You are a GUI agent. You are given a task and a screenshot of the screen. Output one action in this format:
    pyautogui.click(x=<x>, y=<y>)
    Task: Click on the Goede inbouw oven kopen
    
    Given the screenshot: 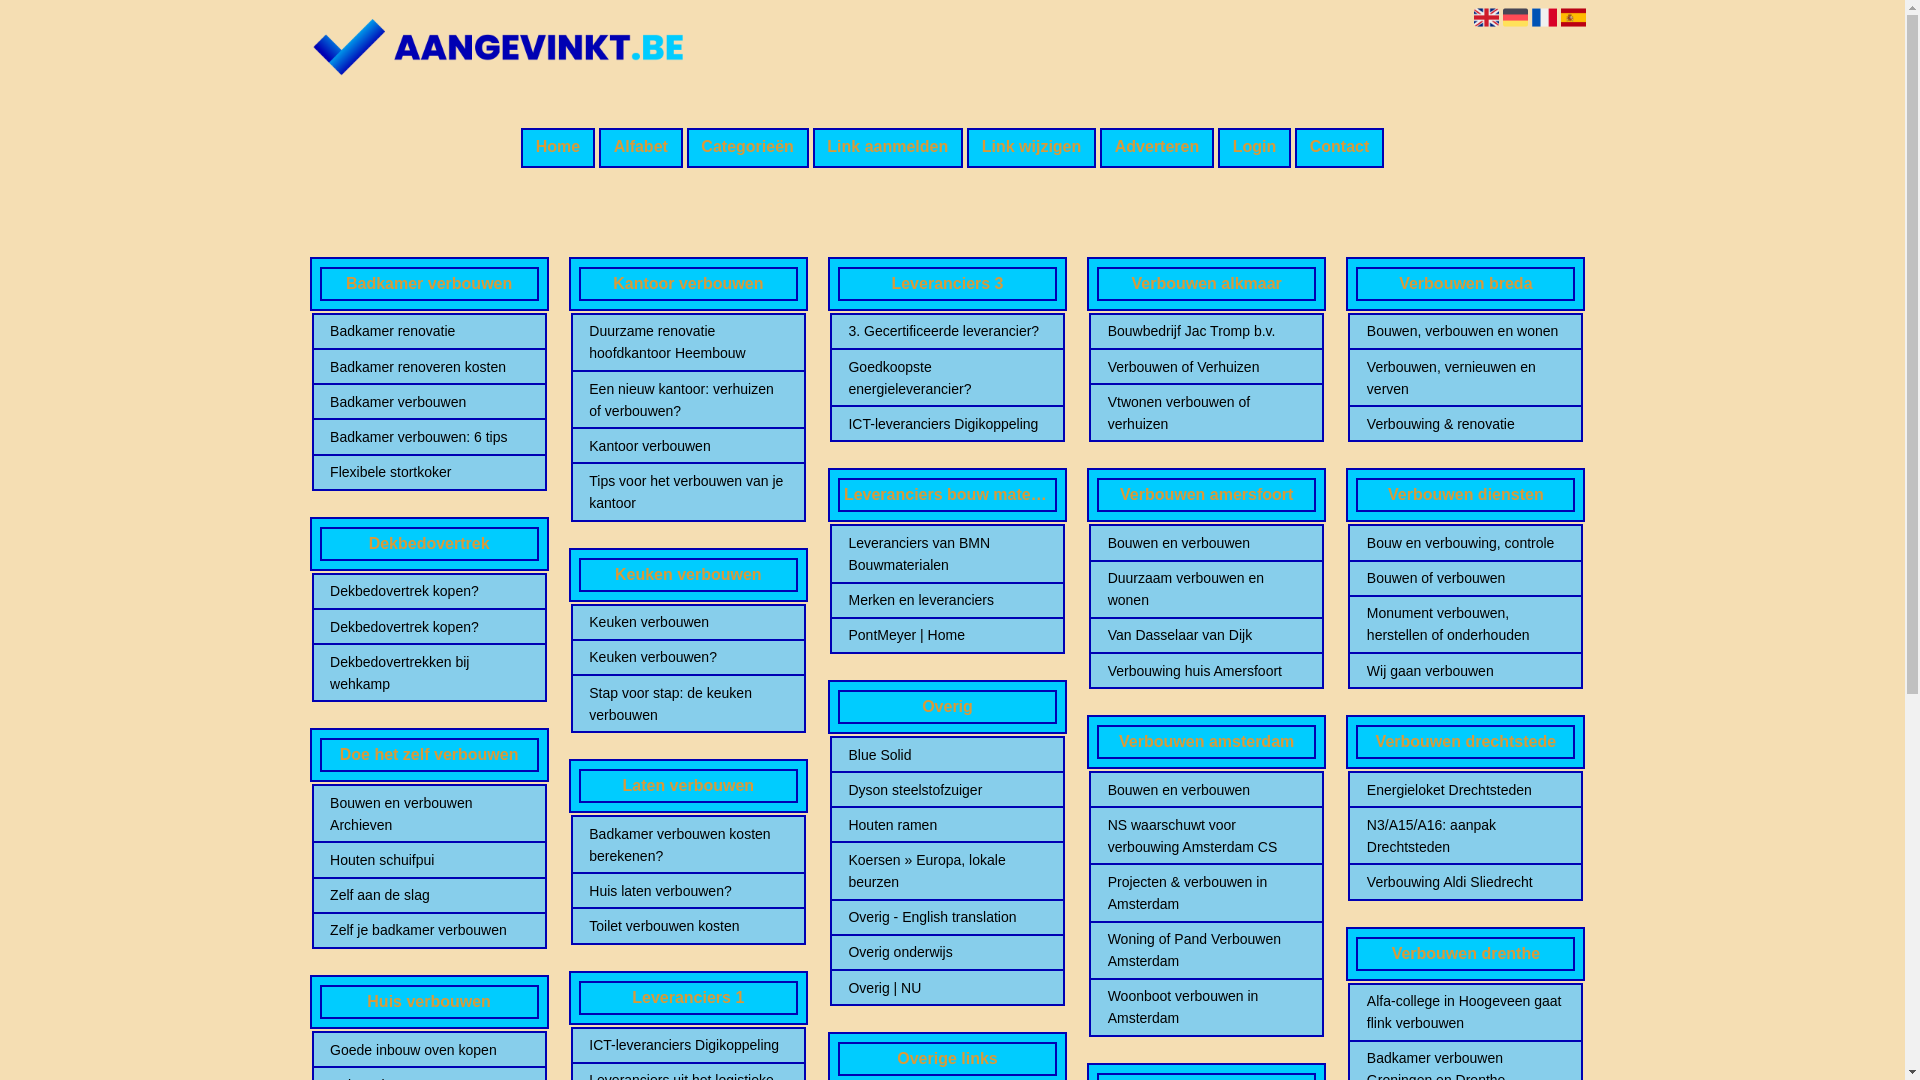 What is the action you would take?
    pyautogui.click(x=429, y=1050)
    